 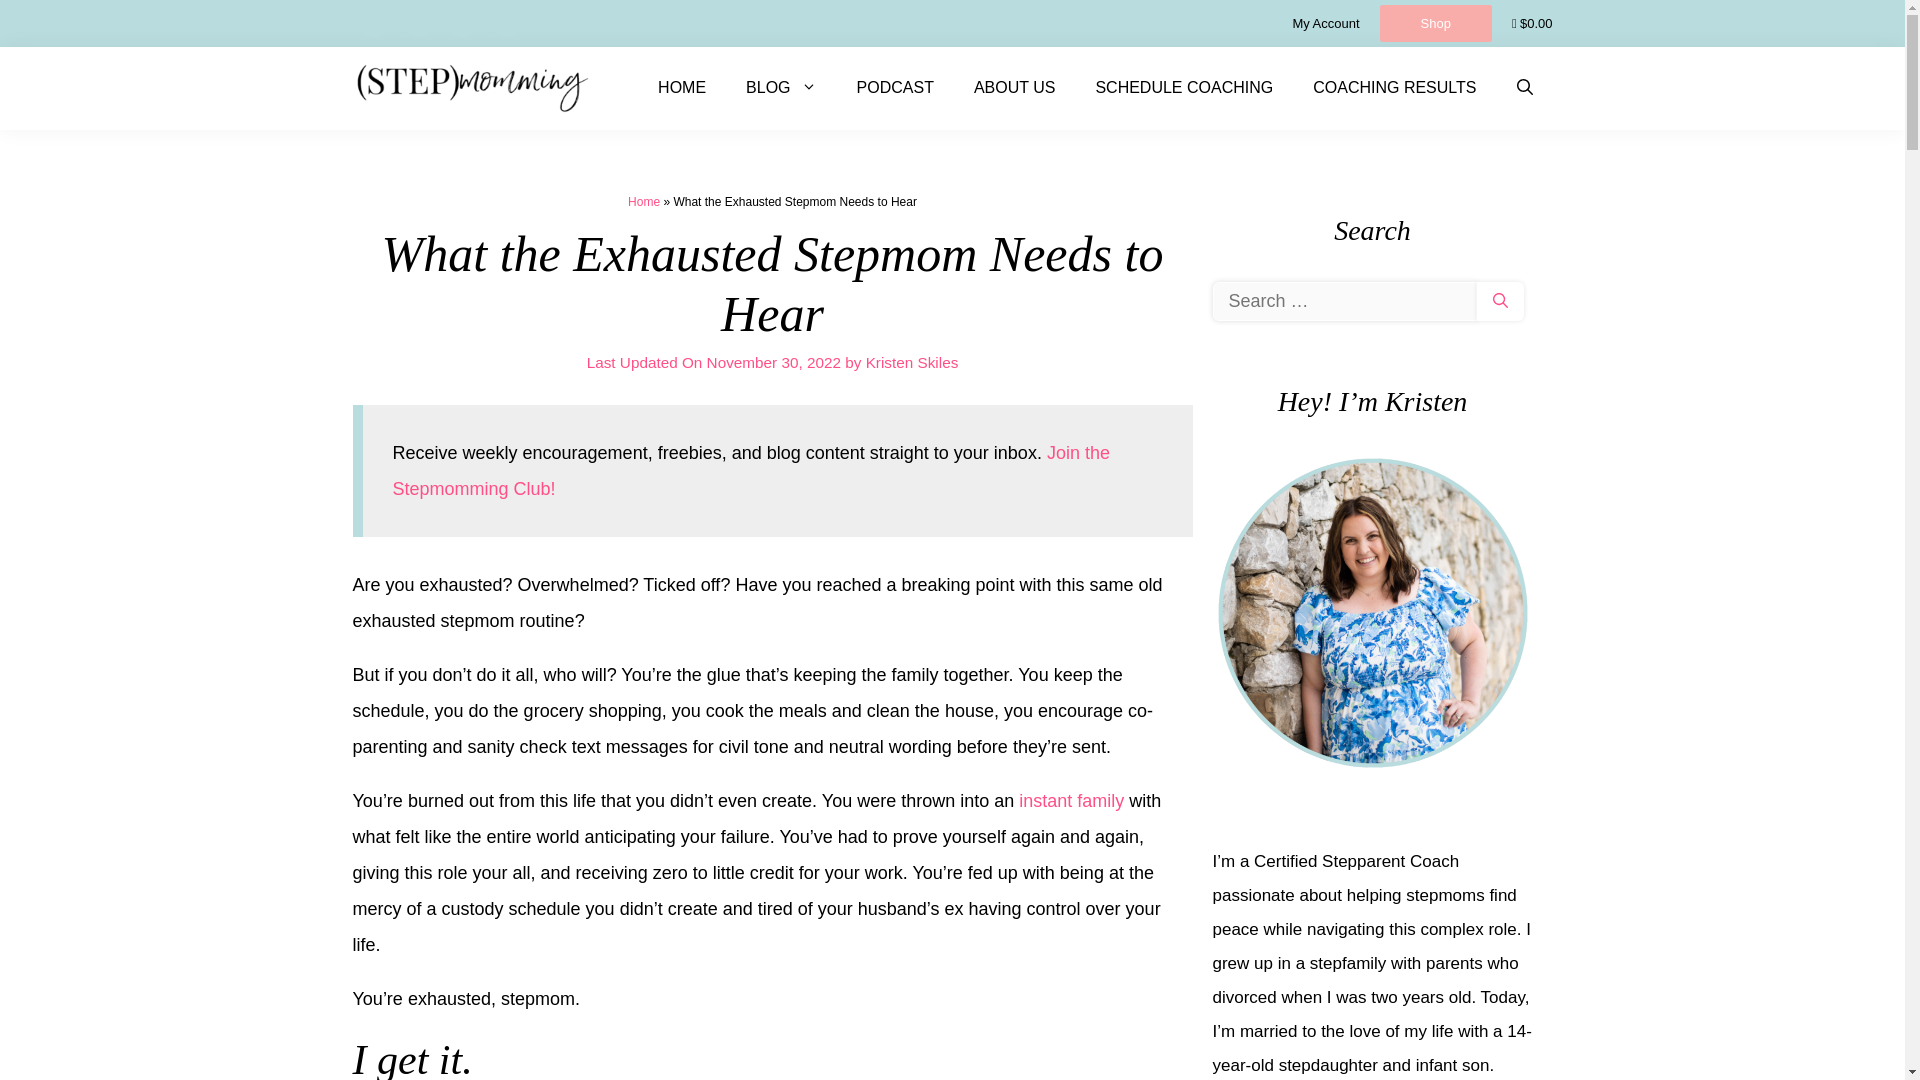 What do you see at coordinates (471, 88) in the screenshot?
I see `Stepmomming.com: resources and coaching for stepmoms` at bounding box center [471, 88].